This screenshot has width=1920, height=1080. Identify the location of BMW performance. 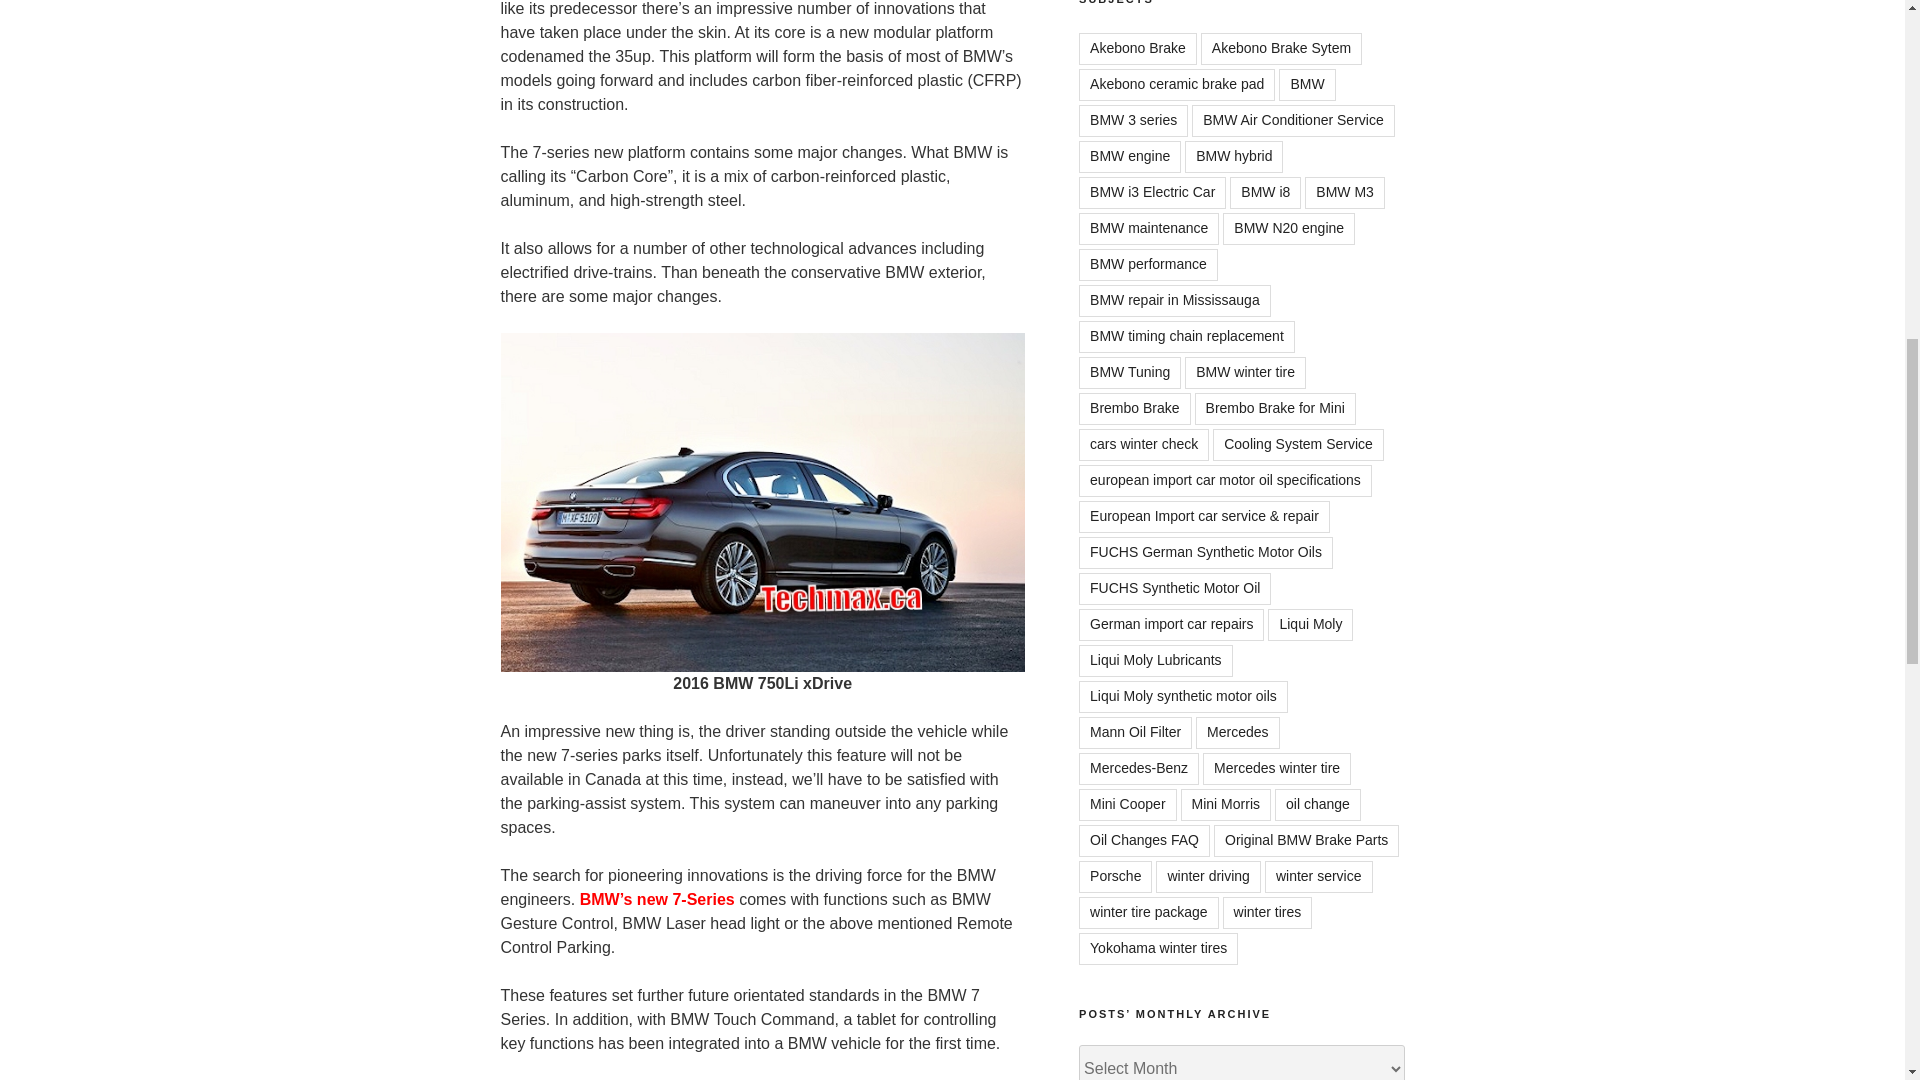
(1148, 264).